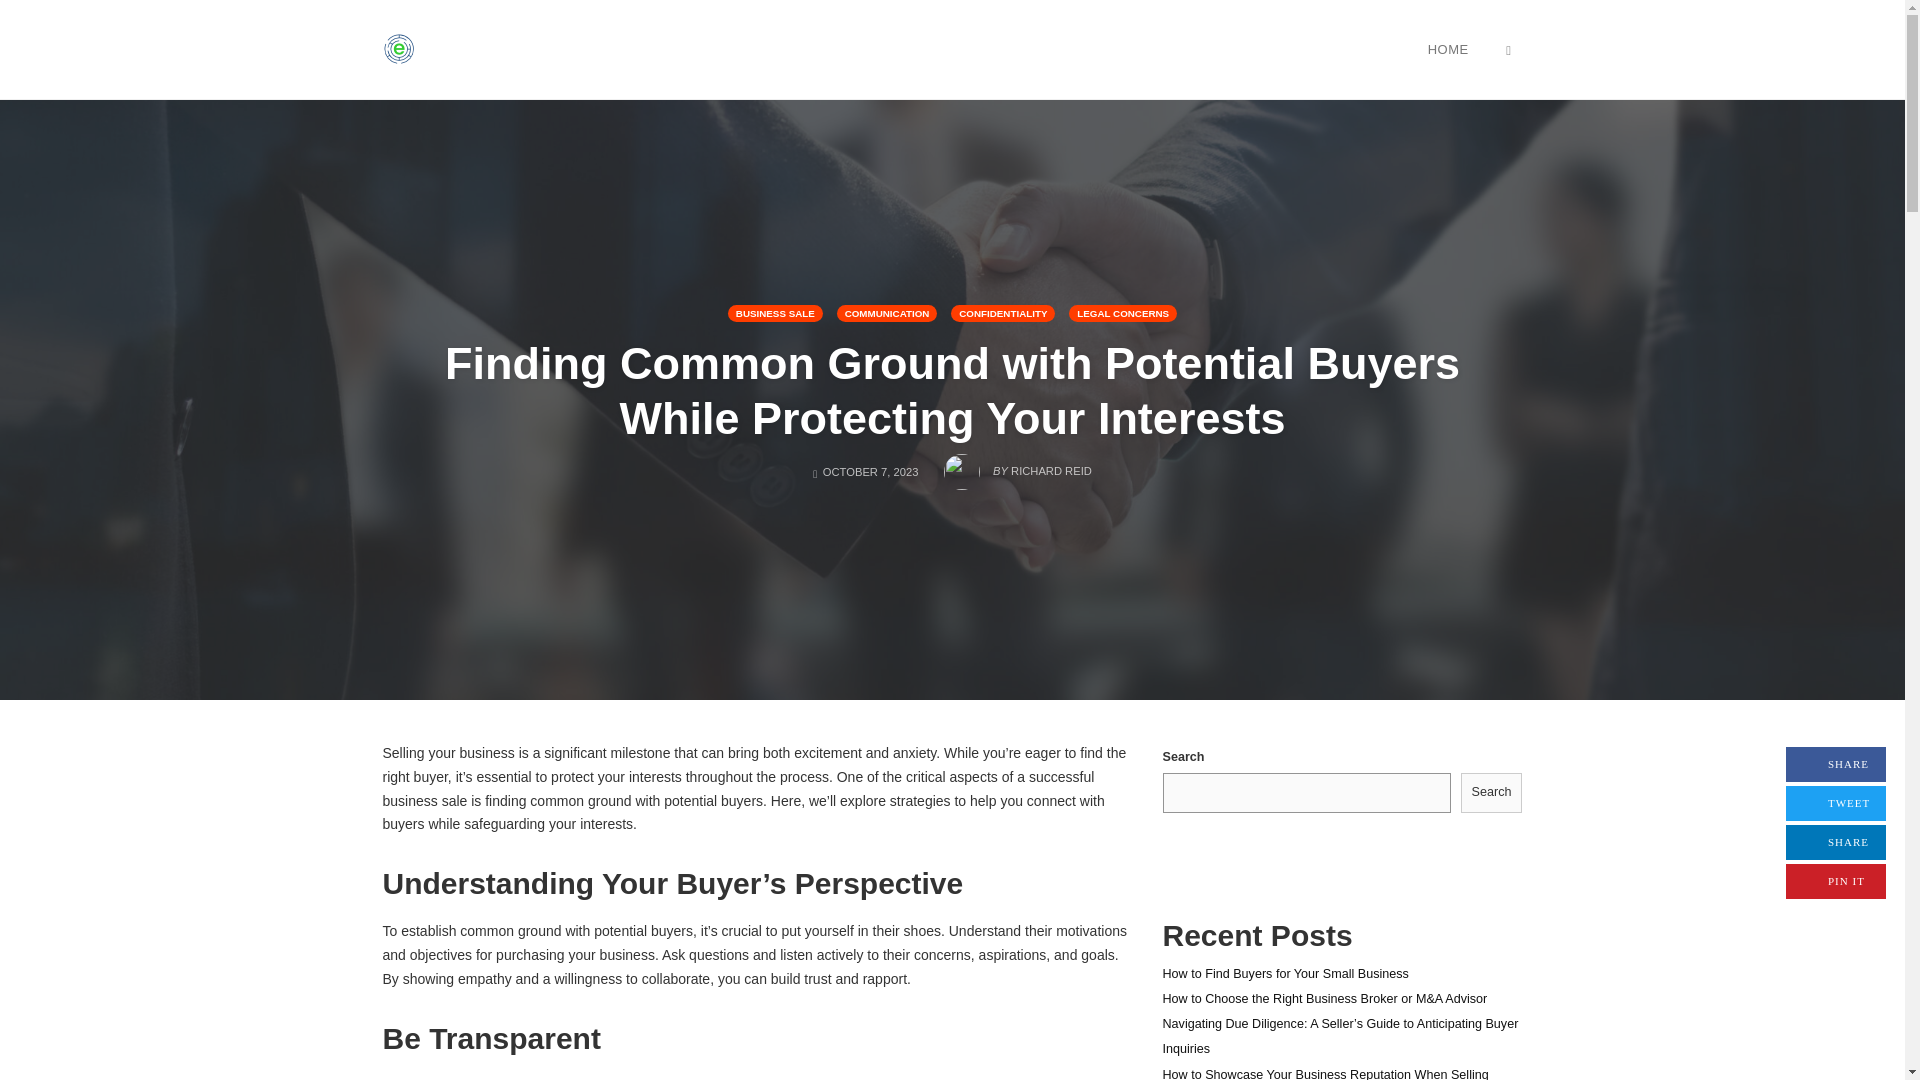 The image size is (1920, 1080). What do you see at coordinates (775, 312) in the screenshot?
I see `sellmybusiness-io` at bounding box center [775, 312].